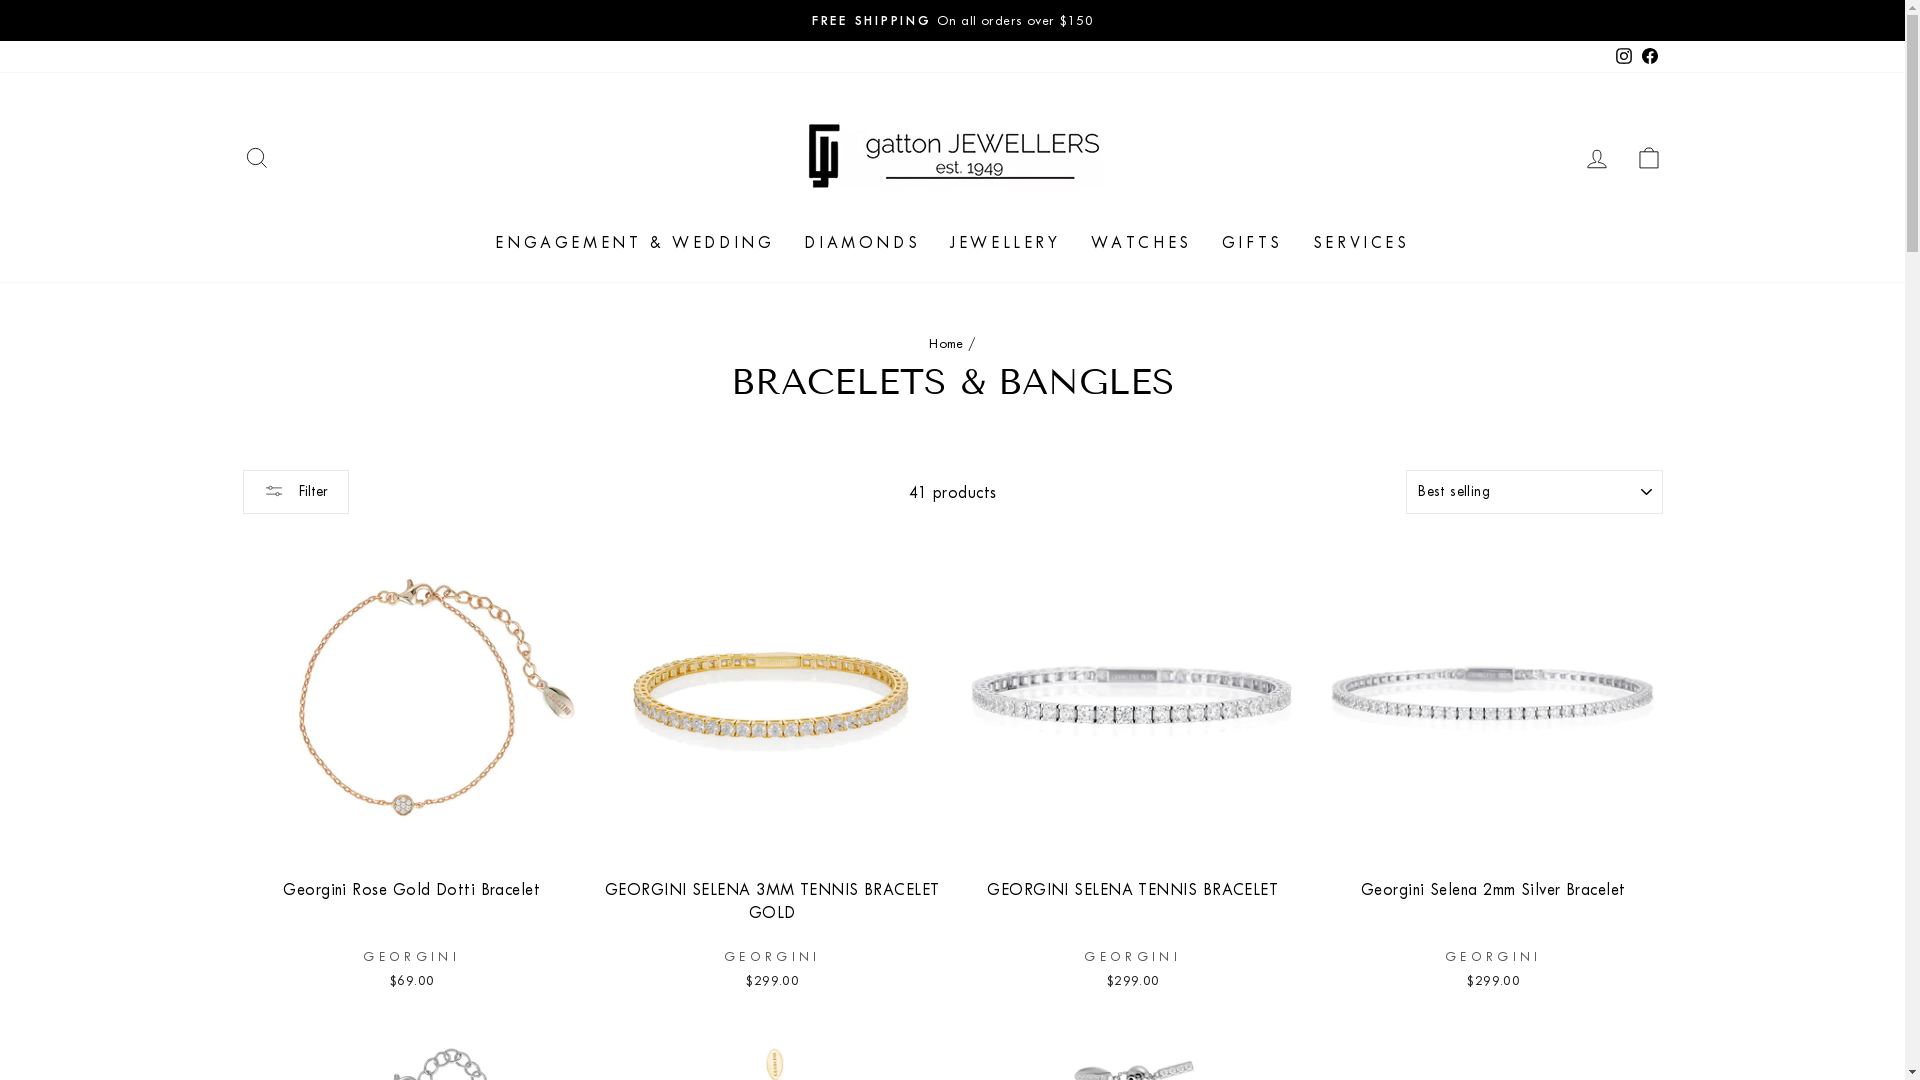 This screenshot has width=1920, height=1080. What do you see at coordinates (634, 242) in the screenshot?
I see `ENGAGEMENT & WEDDING` at bounding box center [634, 242].